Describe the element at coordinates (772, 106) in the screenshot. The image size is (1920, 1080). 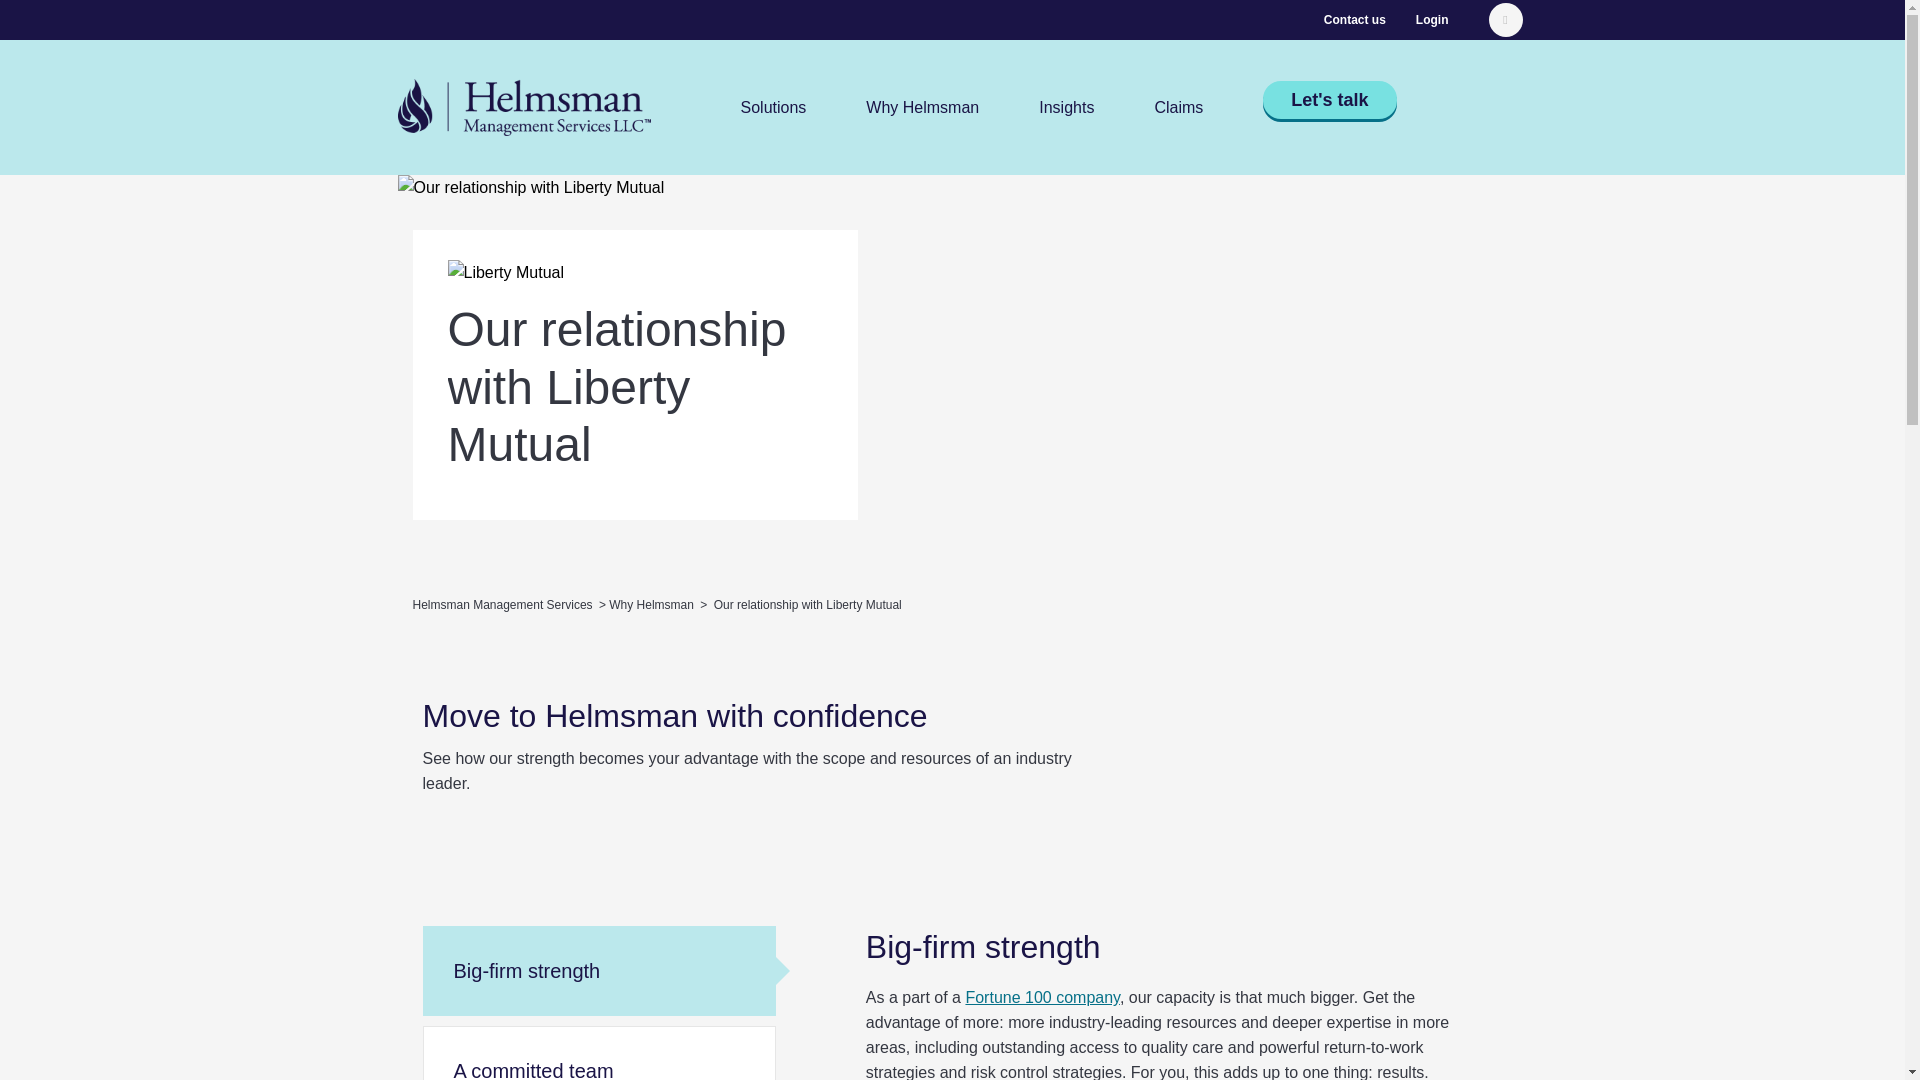
I see `Solutions` at that location.